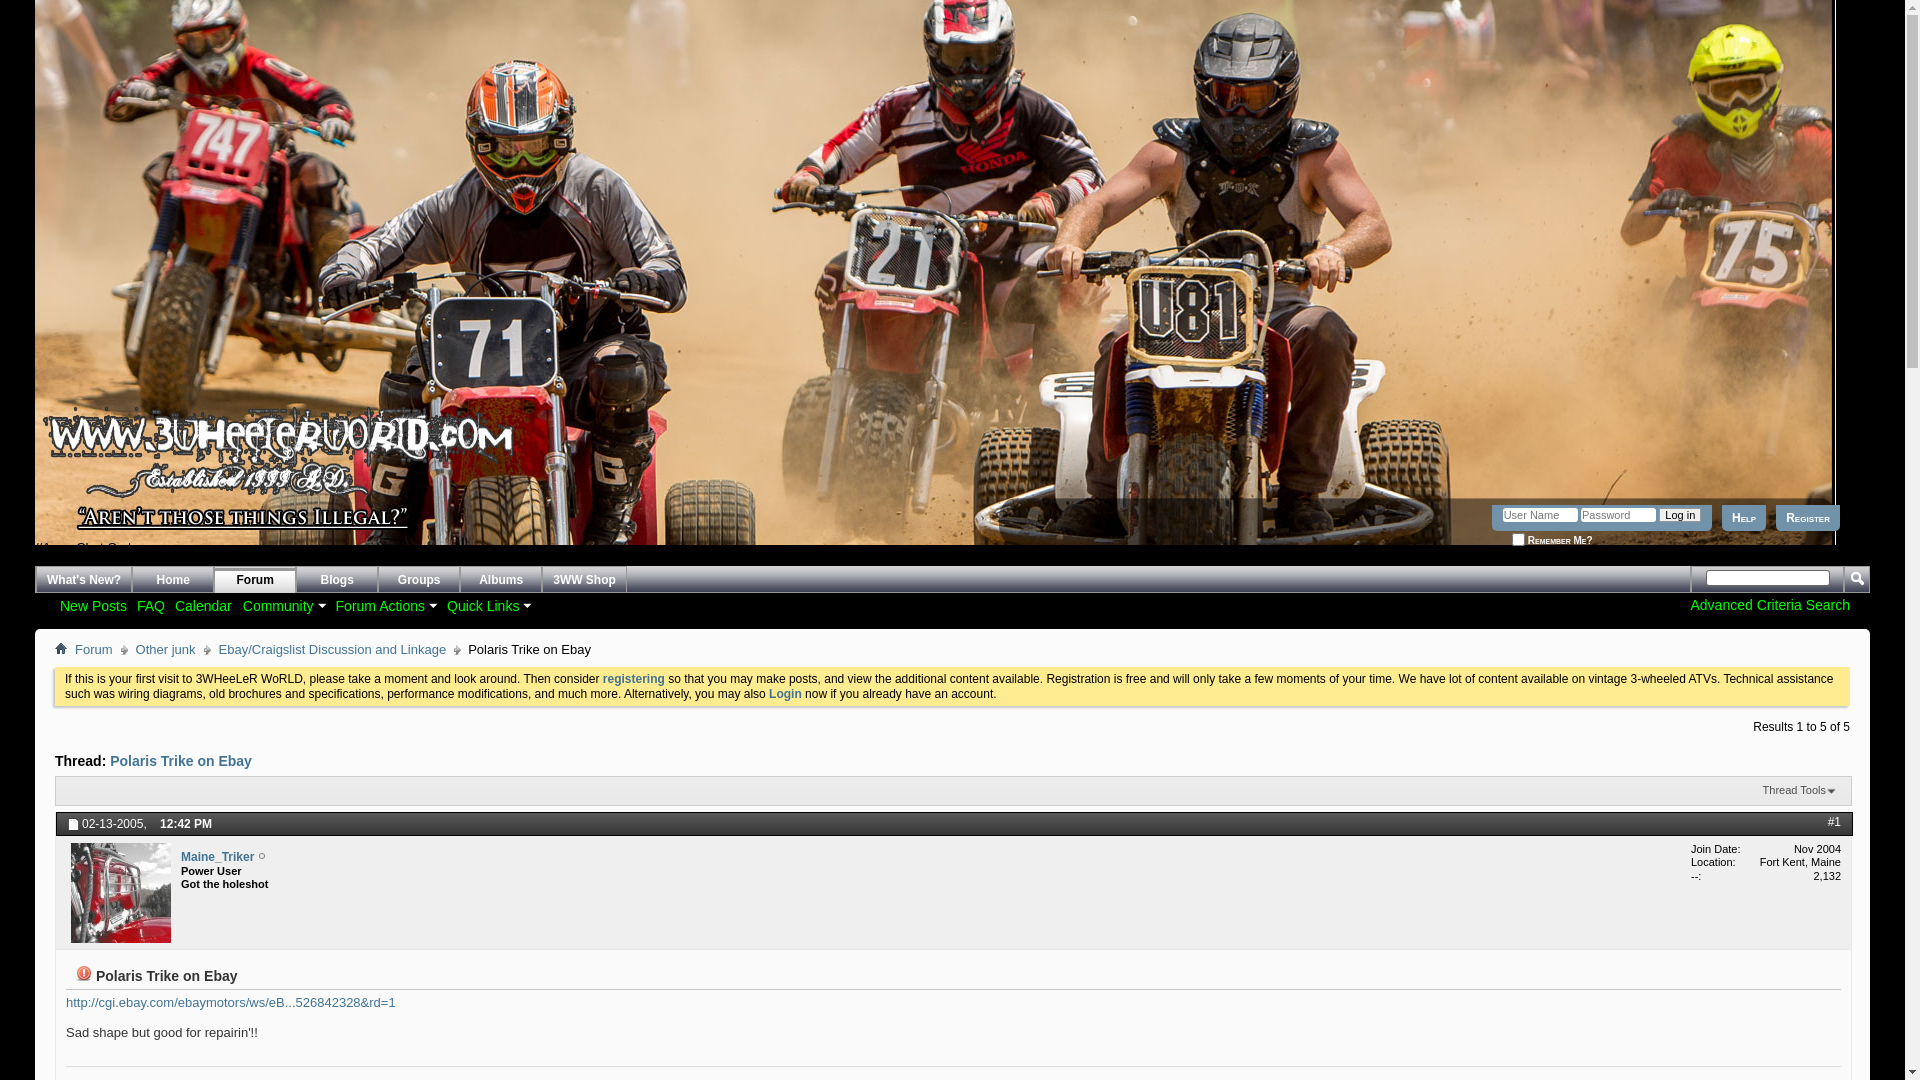 The height and width of the screenshot is (1080, 1920). I want to click on Home, so click(61, 648).